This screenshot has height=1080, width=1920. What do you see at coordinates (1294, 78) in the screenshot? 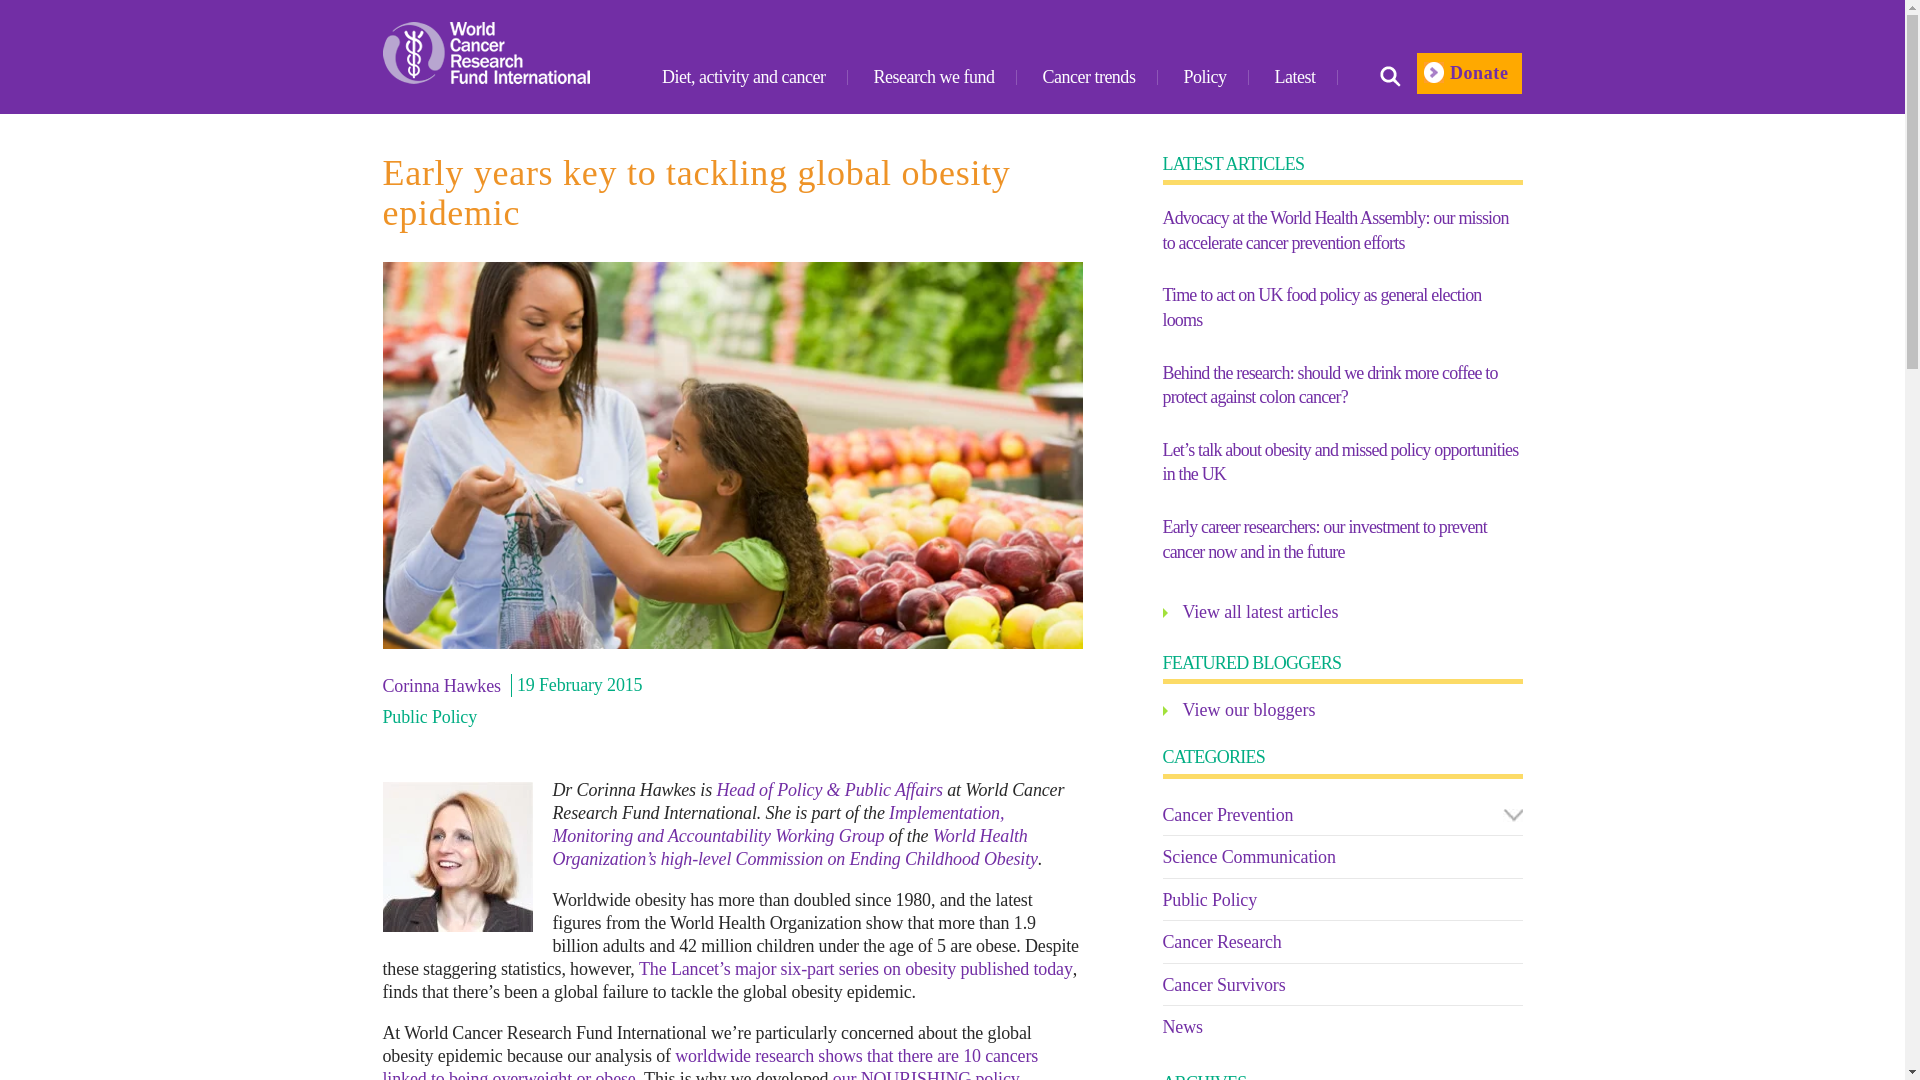
I see `Latest` at bounding box center [1294, 78].